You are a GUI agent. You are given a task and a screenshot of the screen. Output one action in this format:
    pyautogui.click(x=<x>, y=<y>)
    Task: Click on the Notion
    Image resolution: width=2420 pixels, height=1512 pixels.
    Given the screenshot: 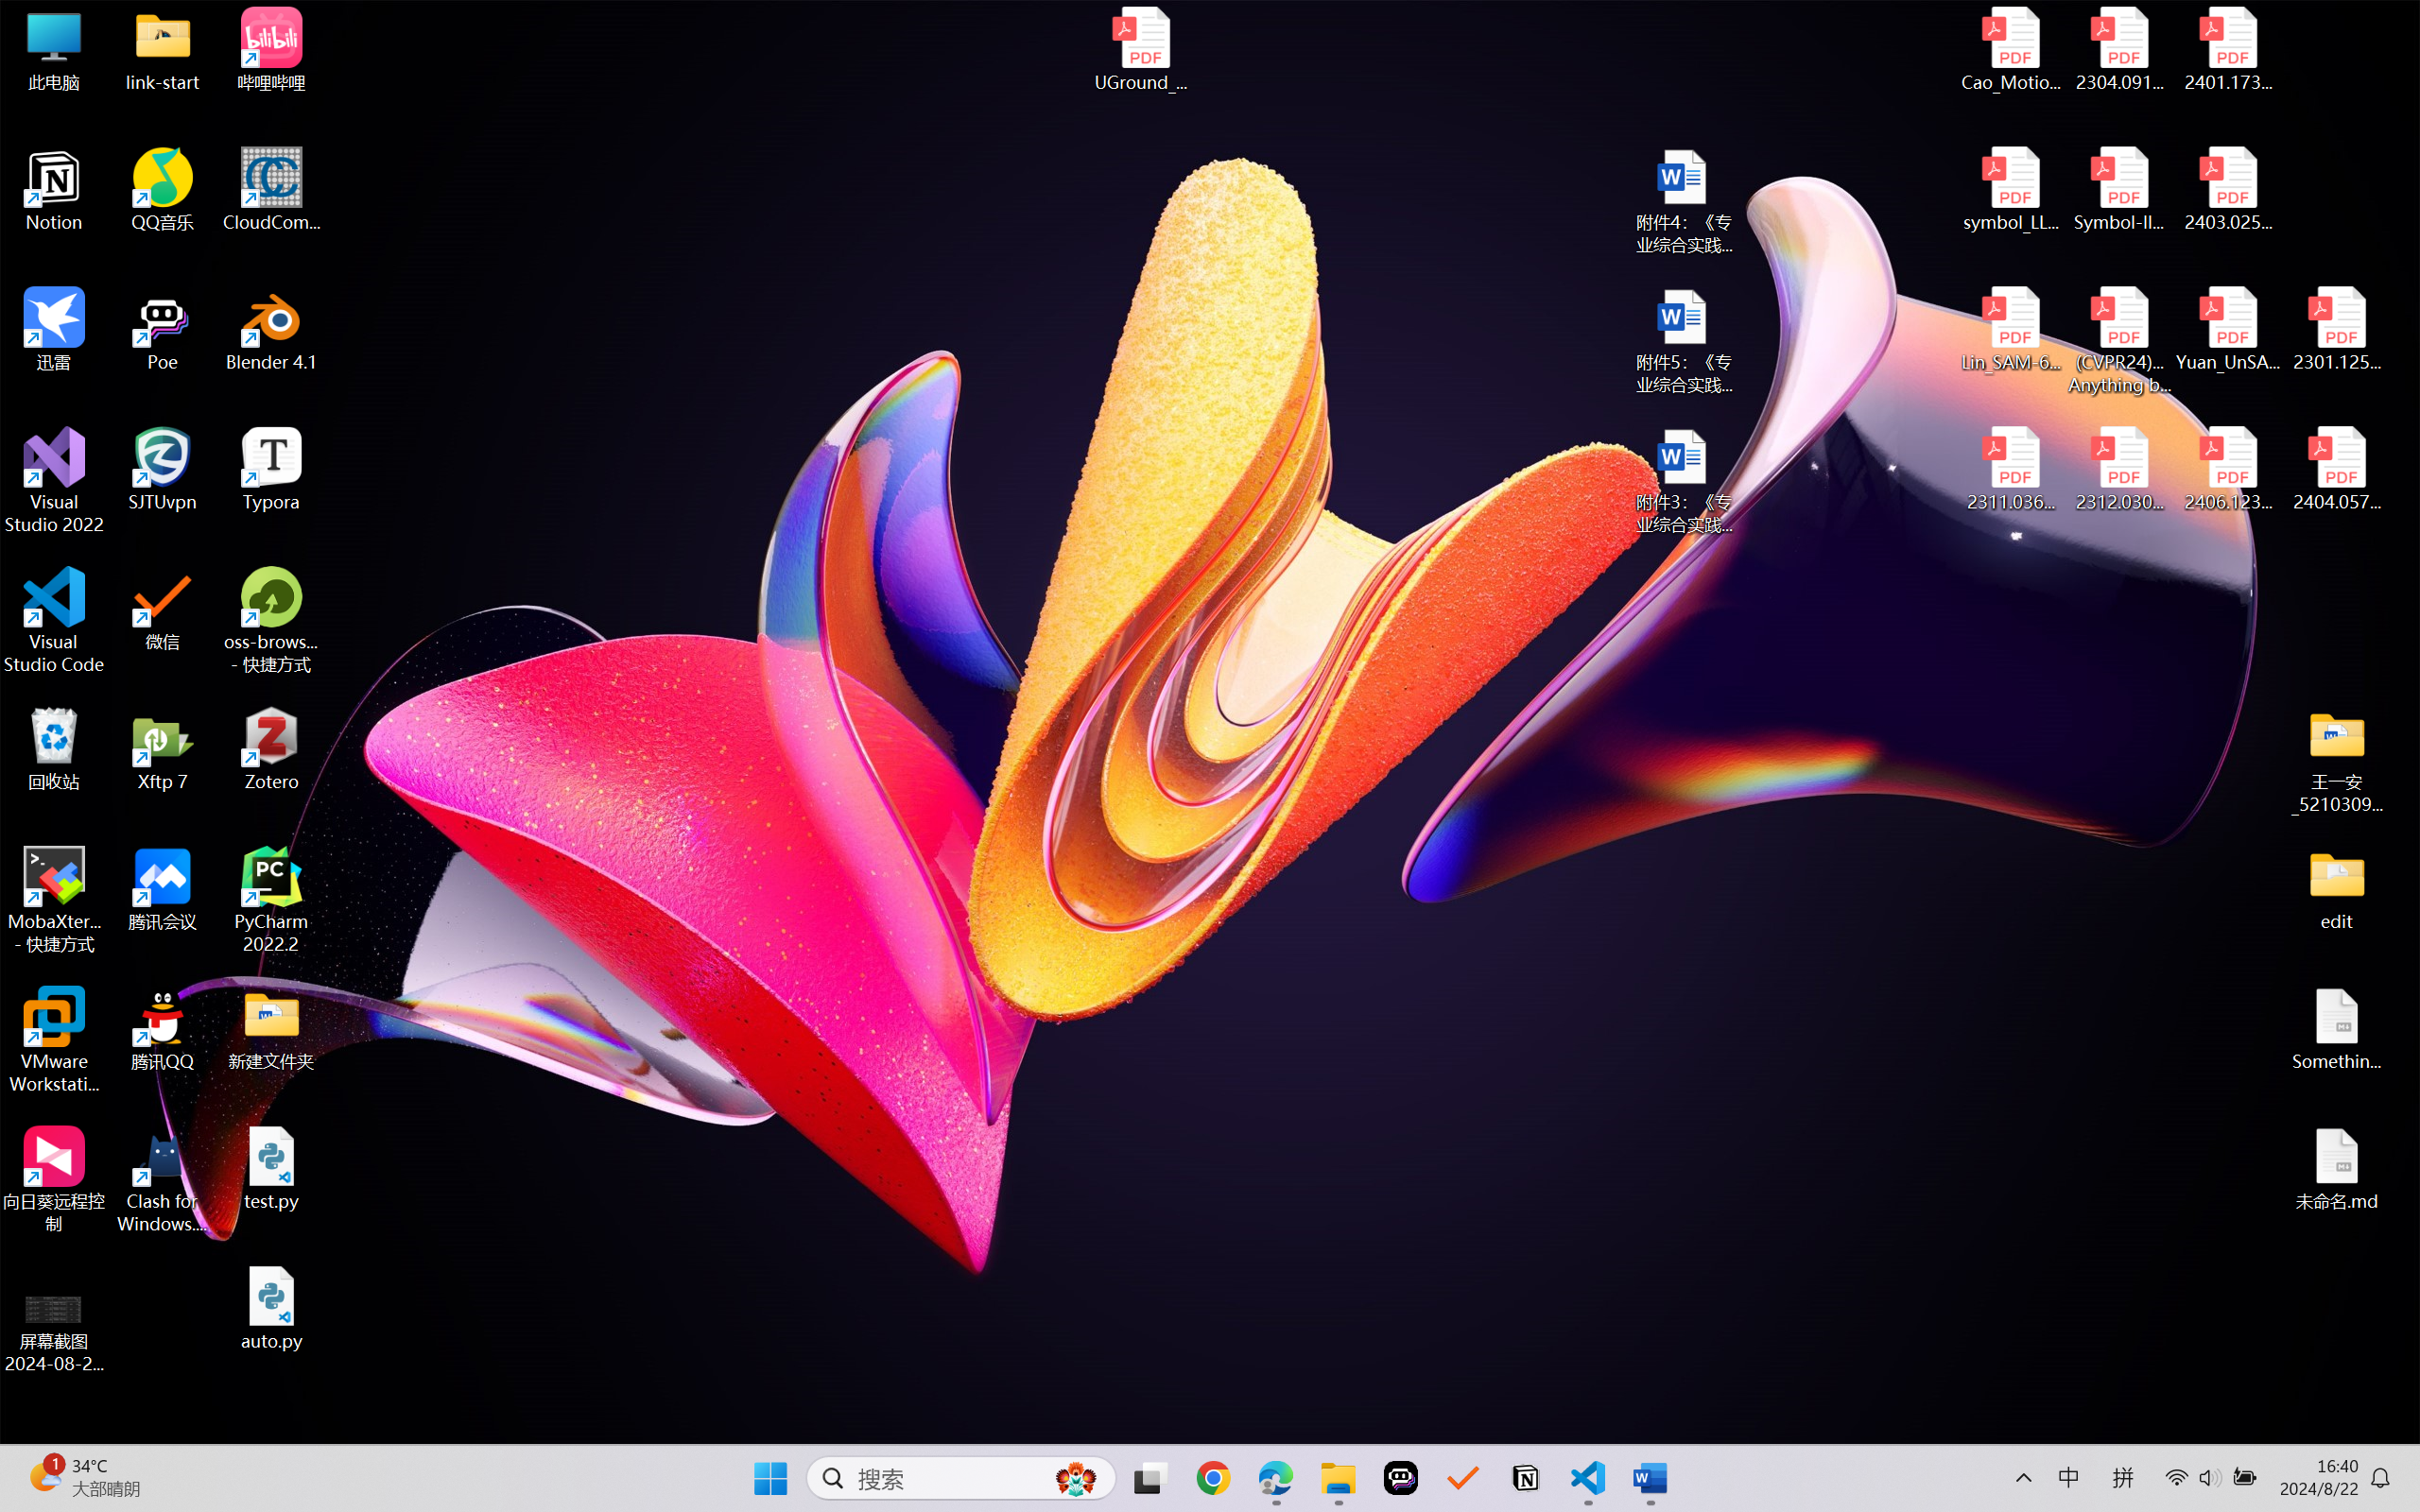 What is the action you would take?
    pyautogui.click(x=1526, y=1478)
    